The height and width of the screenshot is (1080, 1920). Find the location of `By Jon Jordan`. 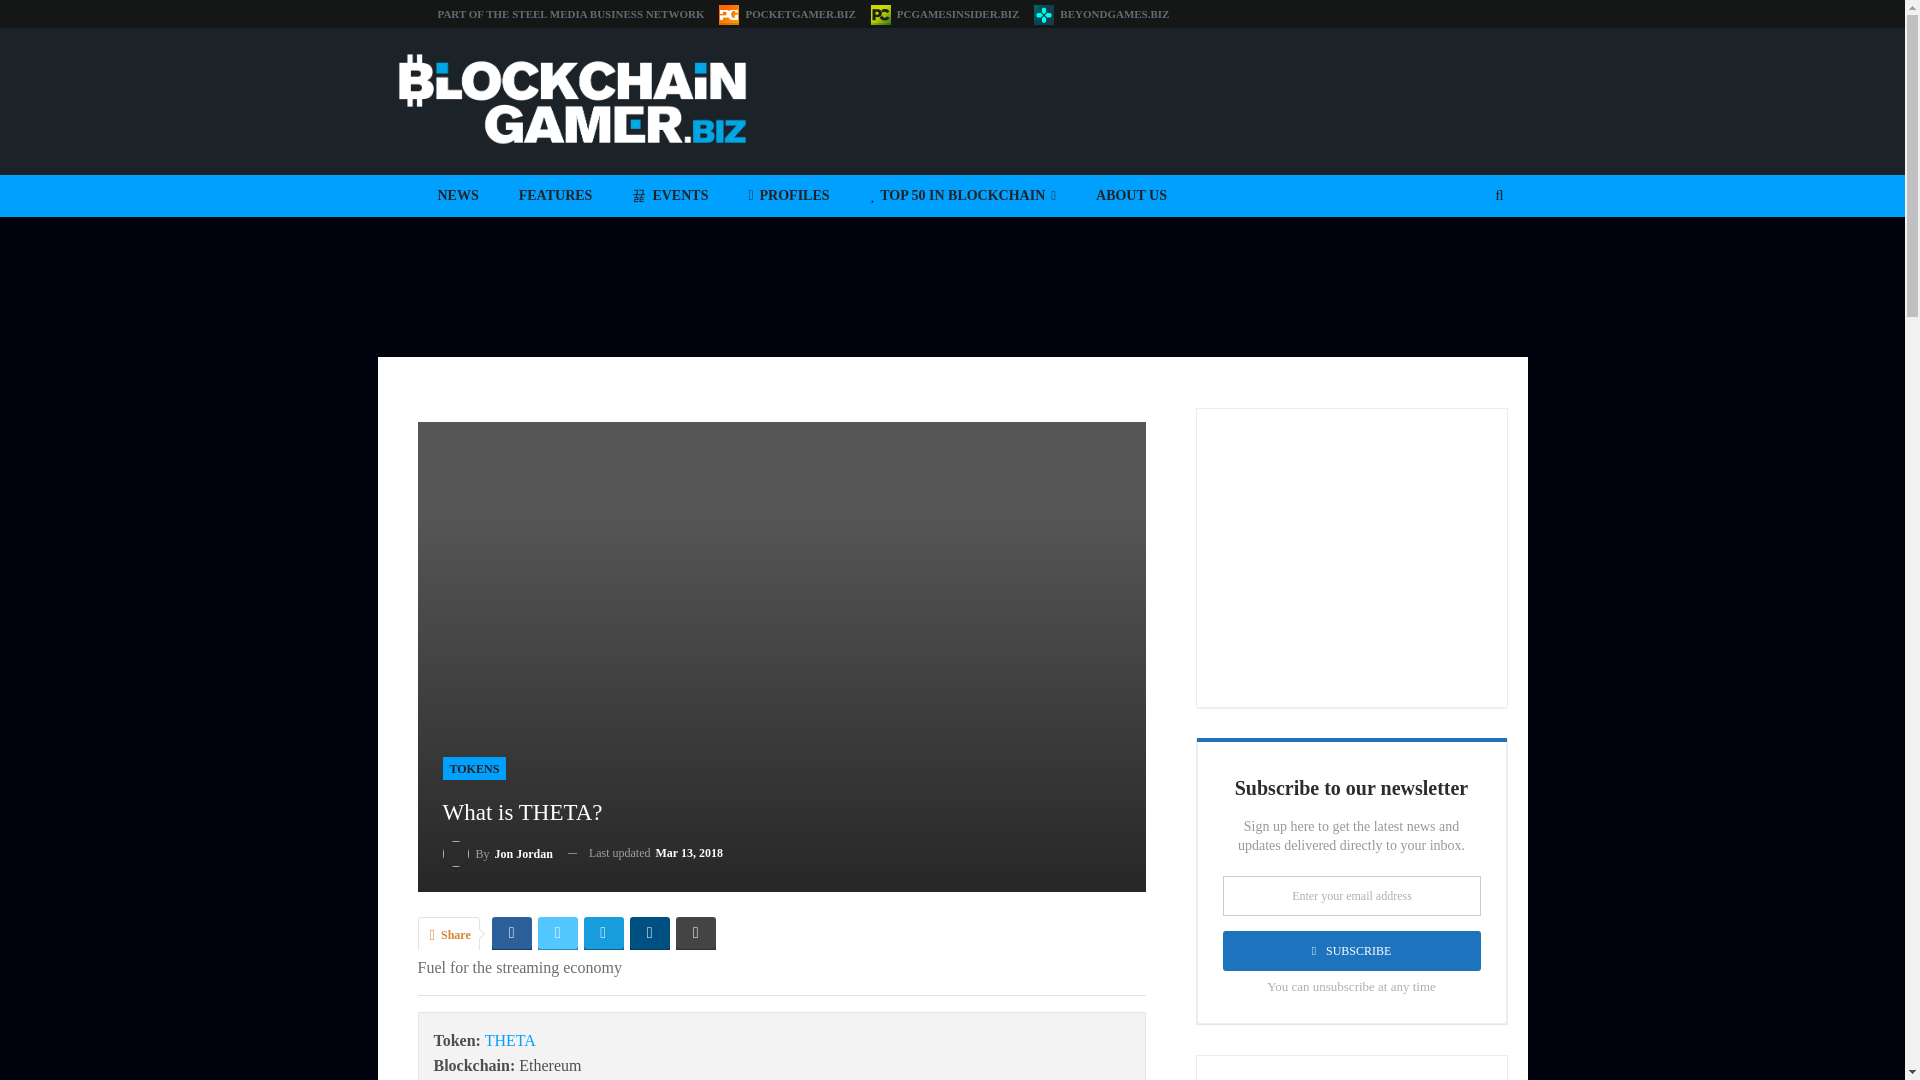

By Jon Jordan is located at coordinates (496, 854).